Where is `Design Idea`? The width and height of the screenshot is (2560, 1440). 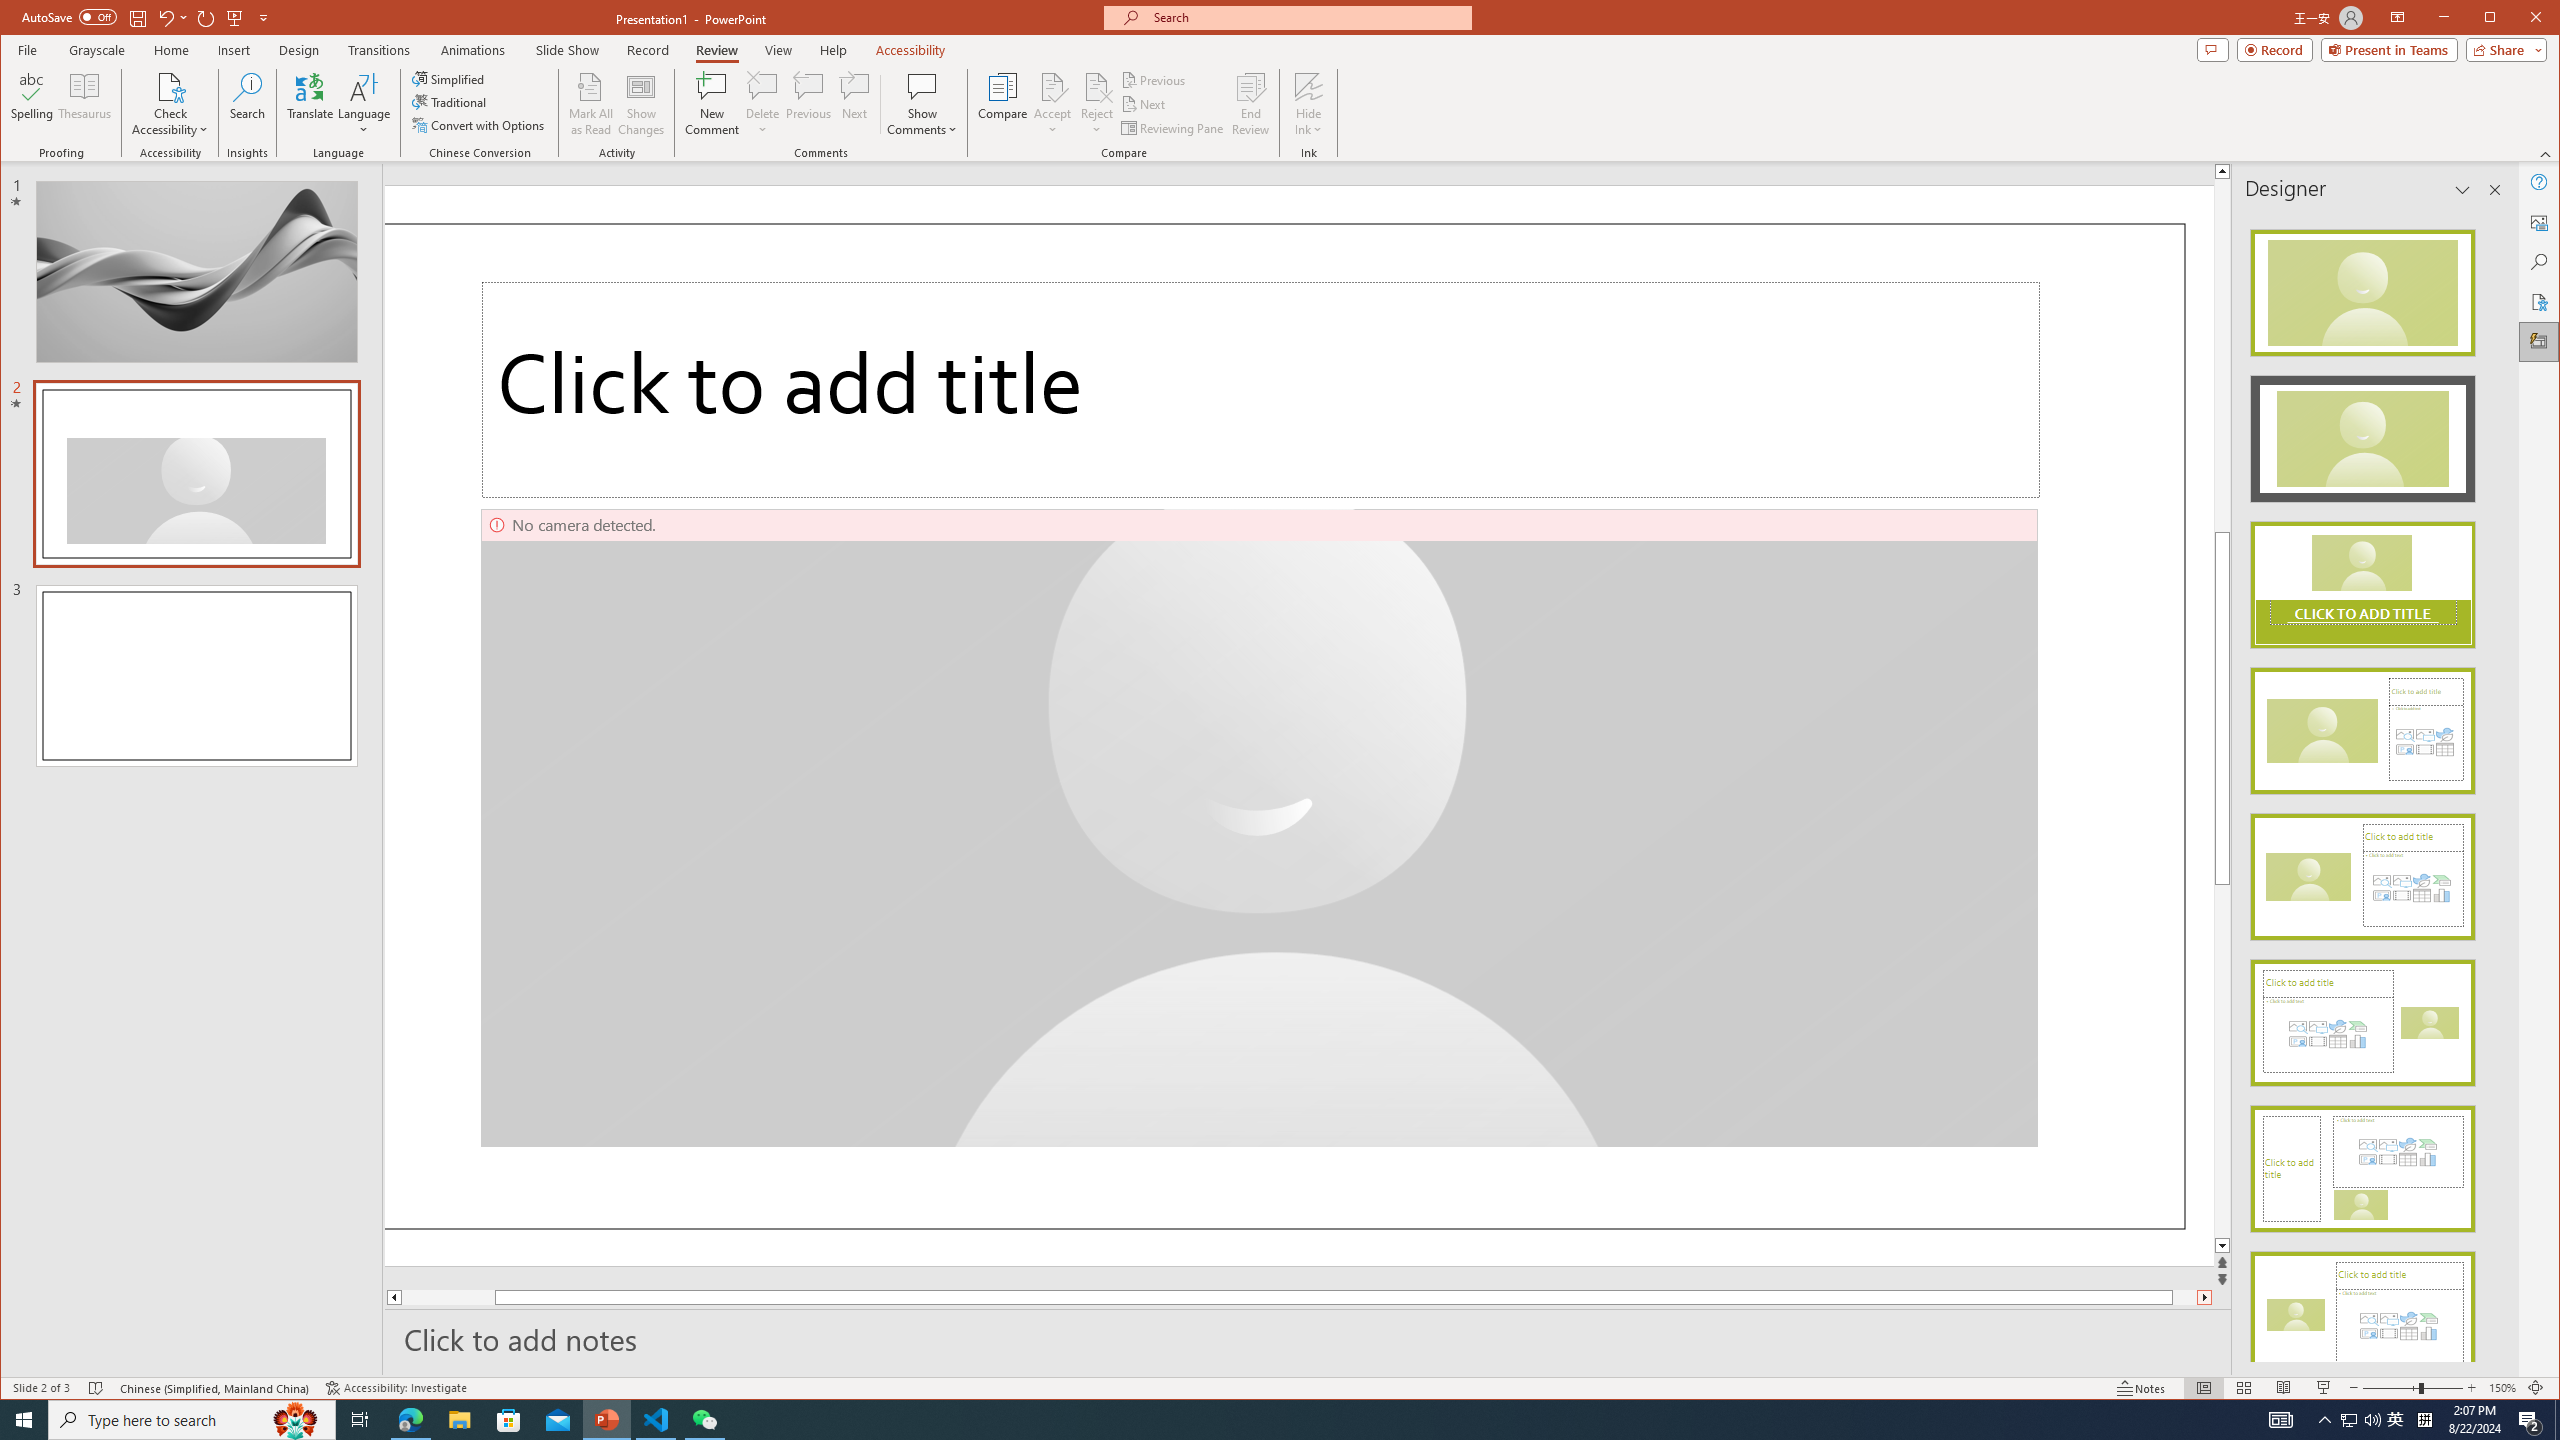
Design Idea is located at coordinates (2362, 1308).